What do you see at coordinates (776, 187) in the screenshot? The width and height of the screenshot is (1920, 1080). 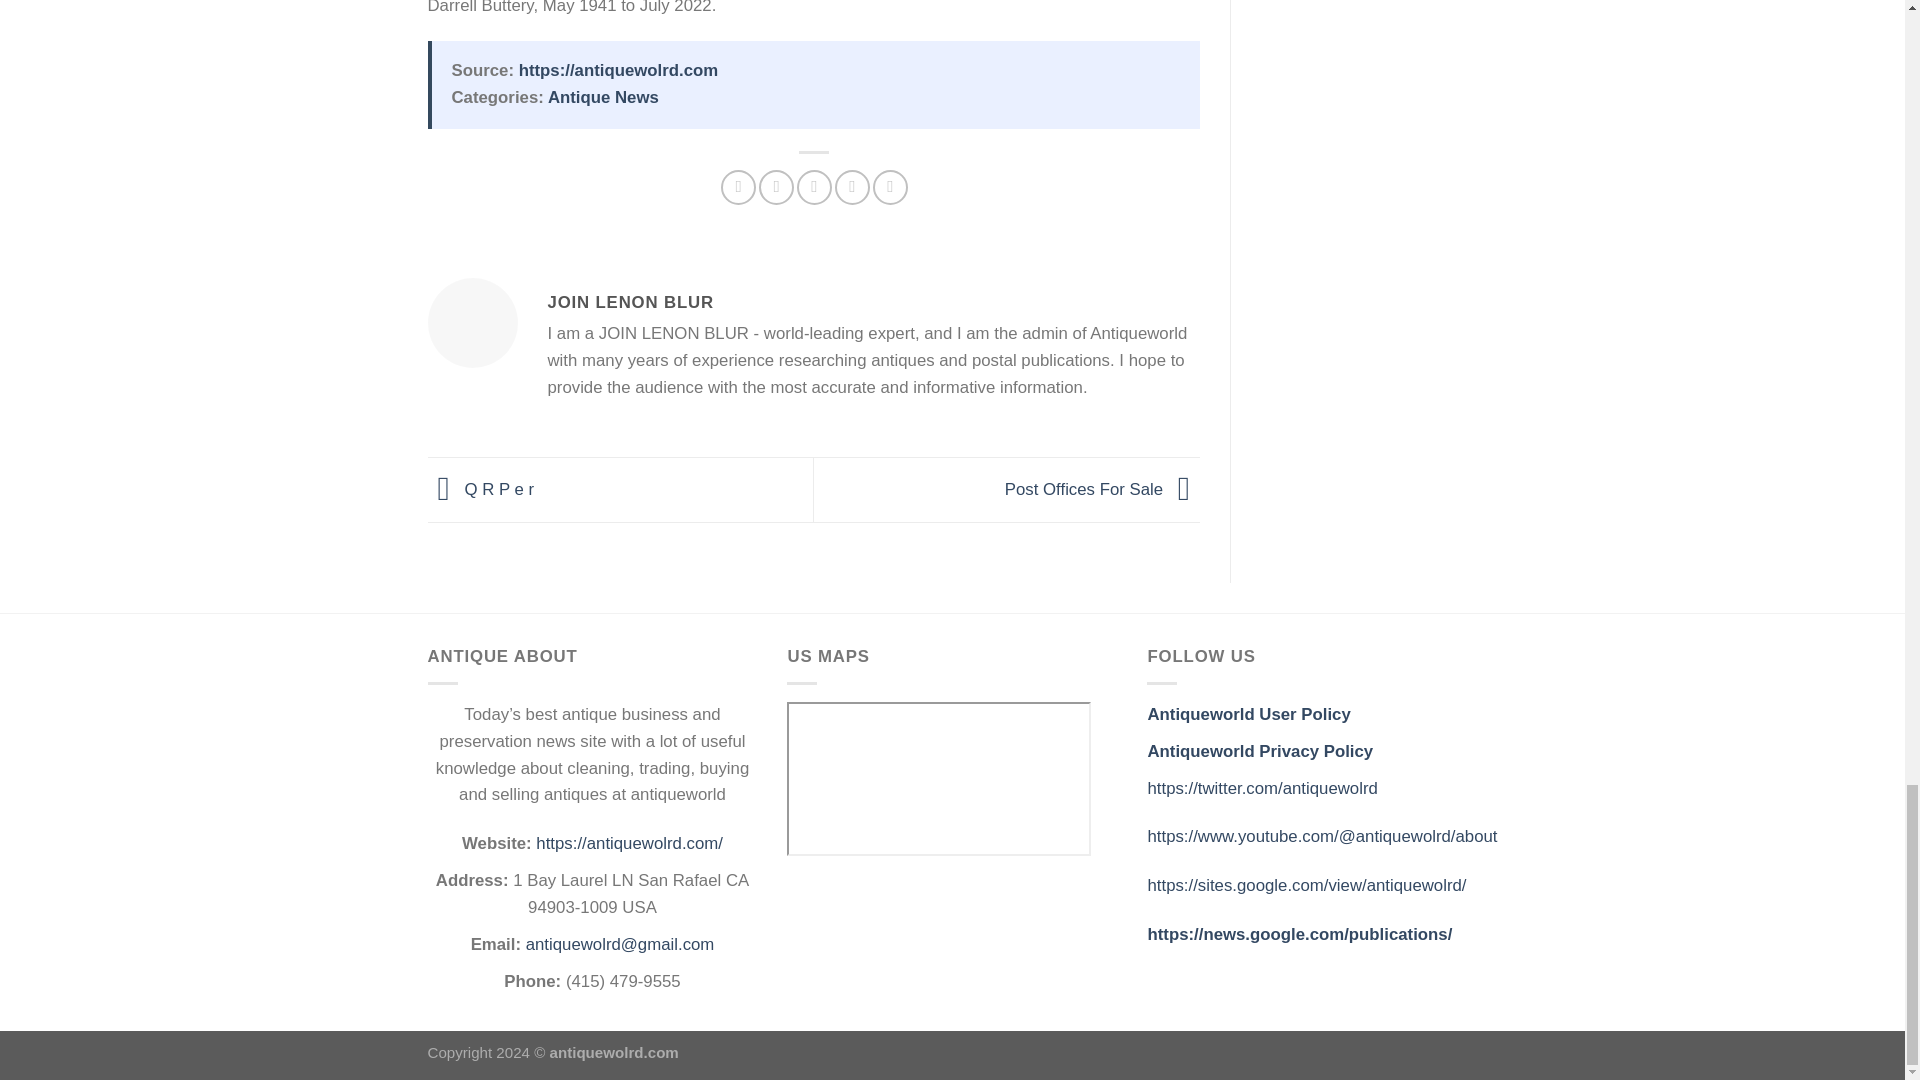 I see `Share on Twitter` at bounding box center [776, 187].